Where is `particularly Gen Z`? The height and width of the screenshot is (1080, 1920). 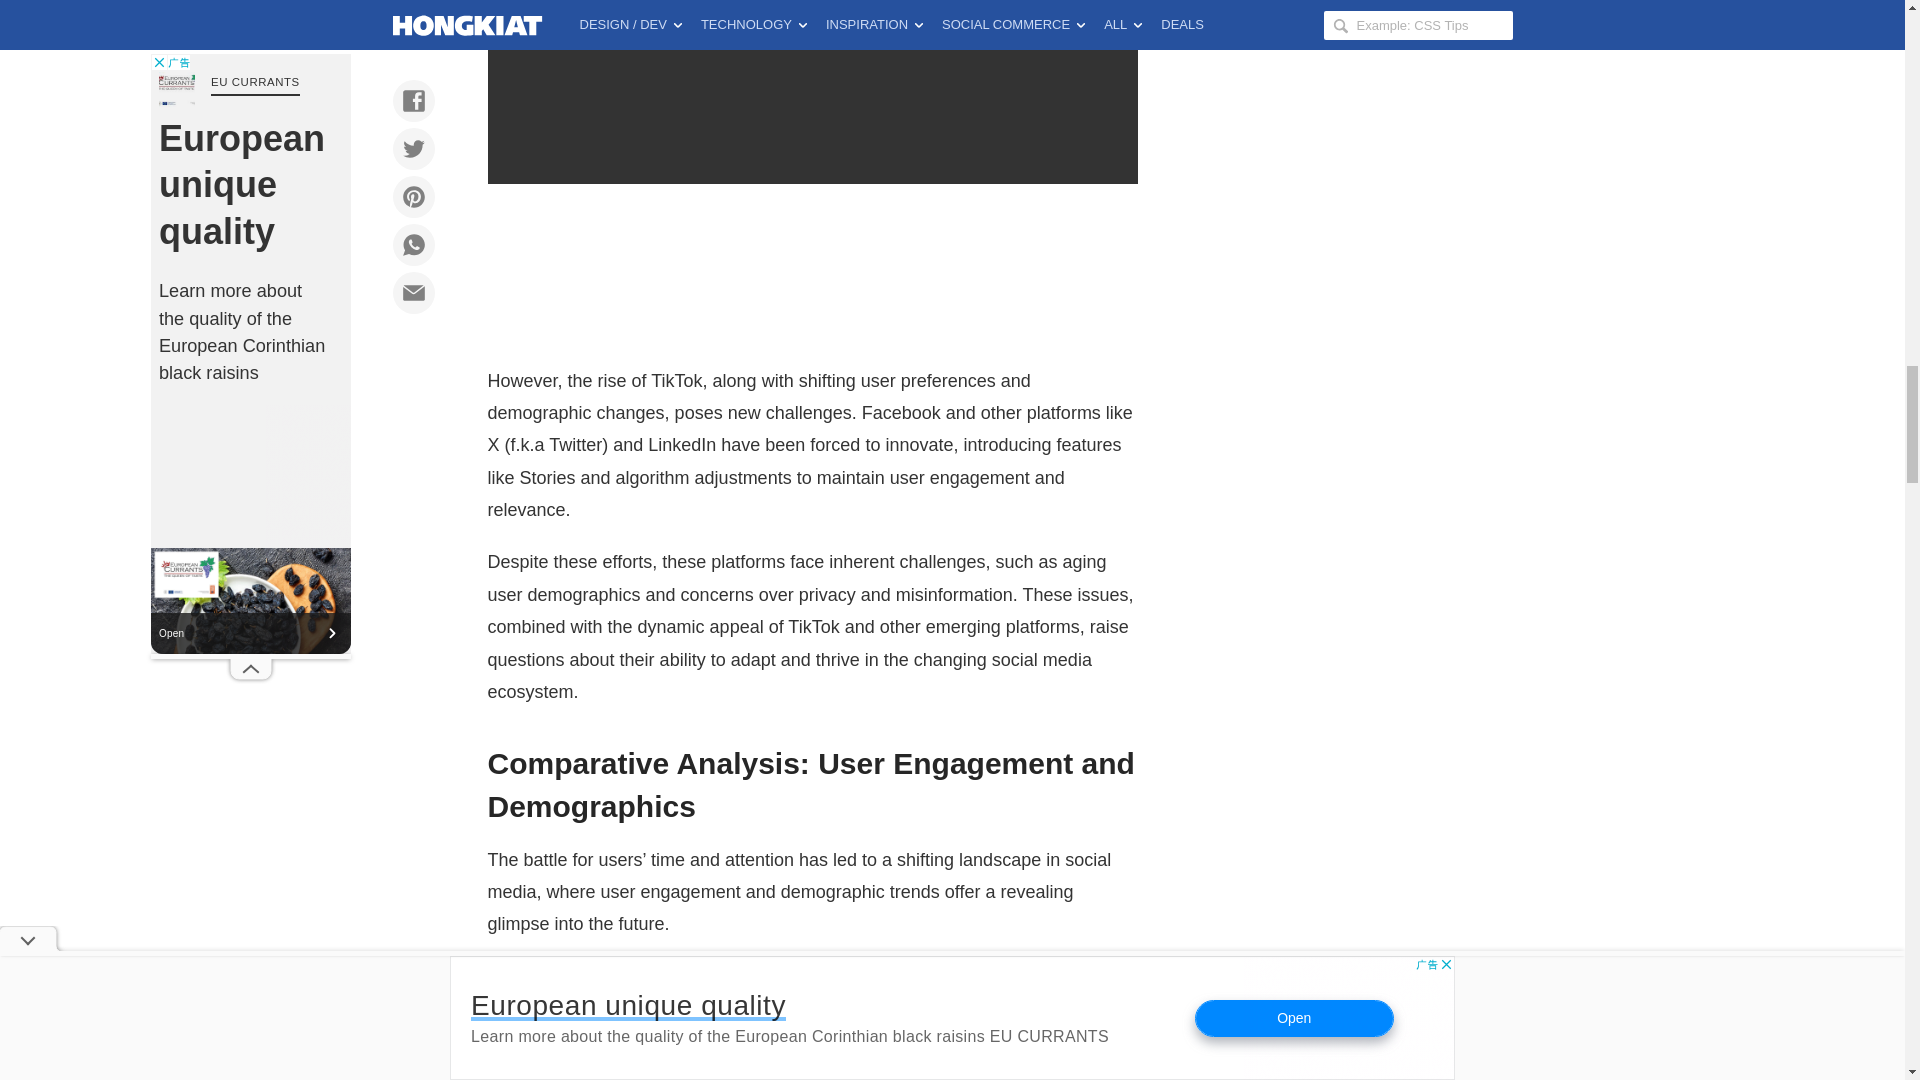
particularly Gen Z is located at coordinates (558, 1009).